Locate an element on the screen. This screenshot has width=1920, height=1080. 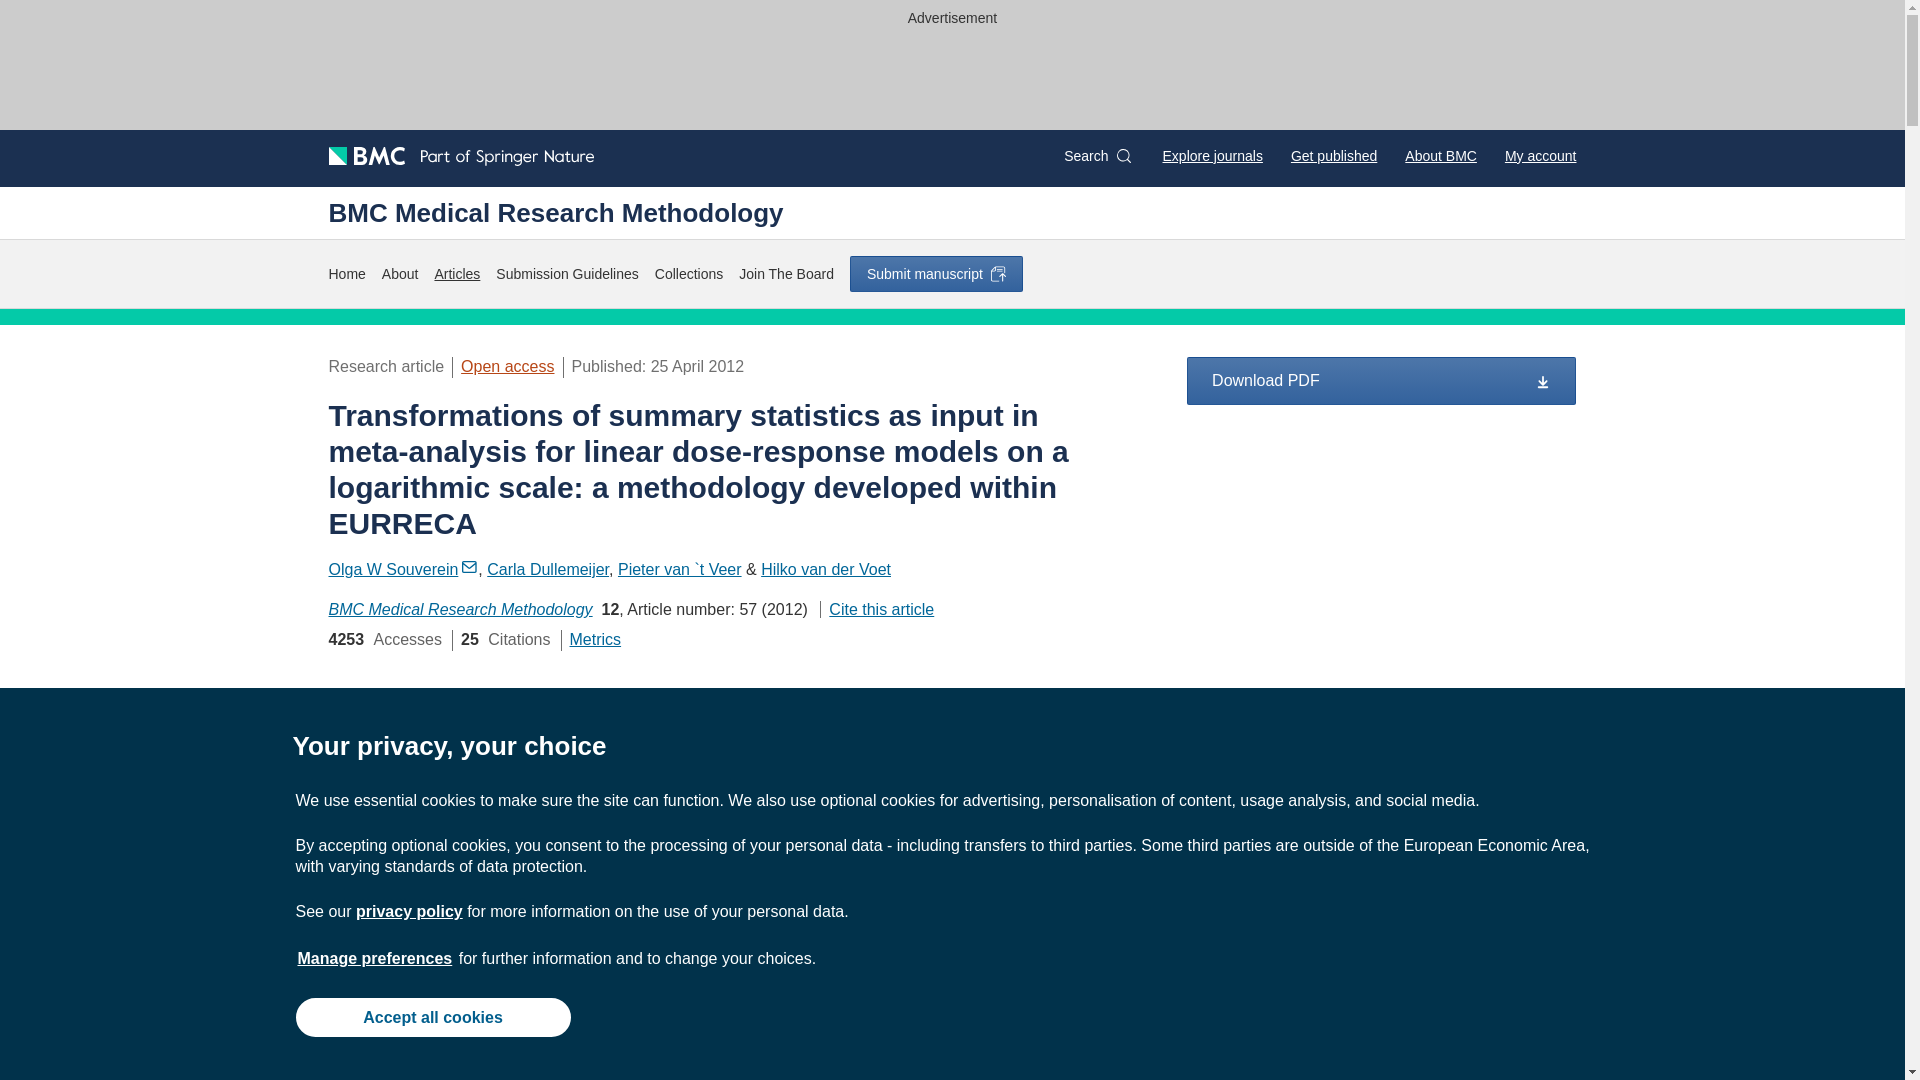
Search is located at coordinates (1096, 156).